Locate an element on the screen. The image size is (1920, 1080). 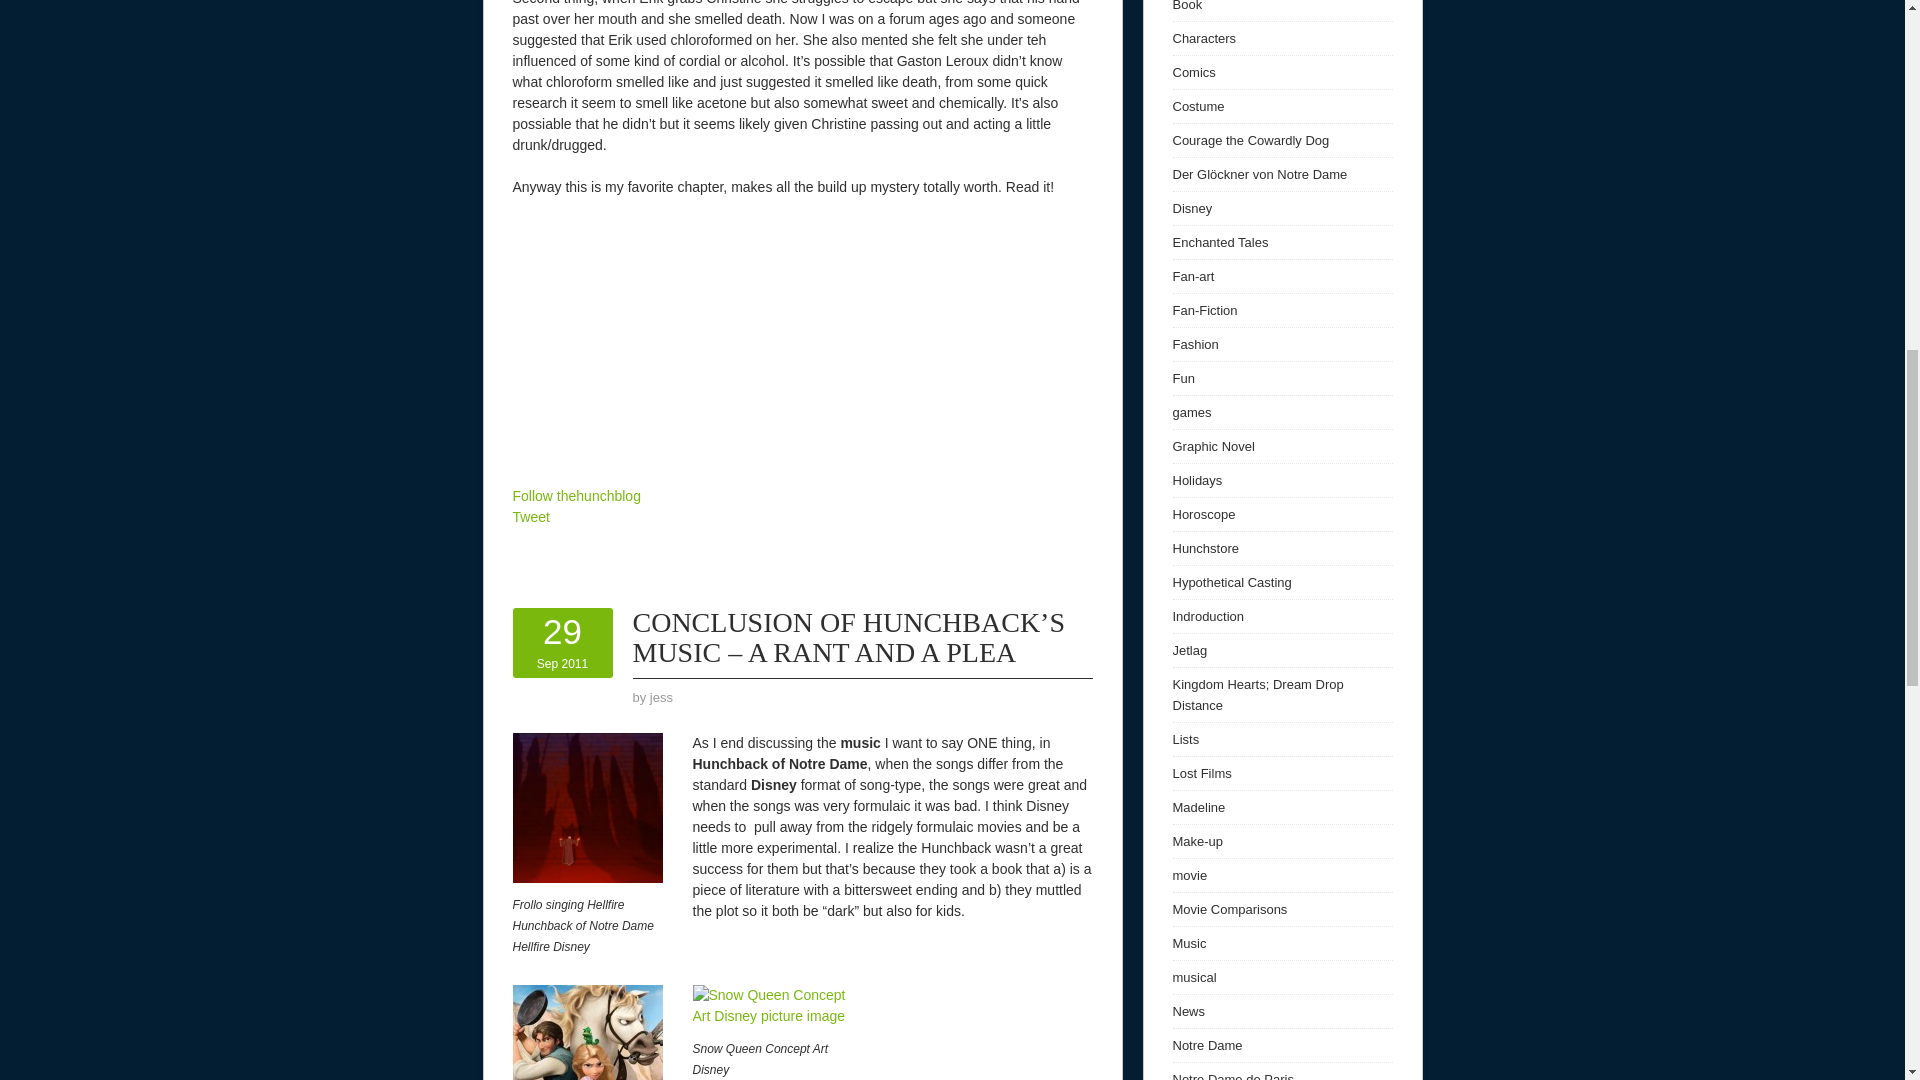
by jess is located at coordinates (662, 698).